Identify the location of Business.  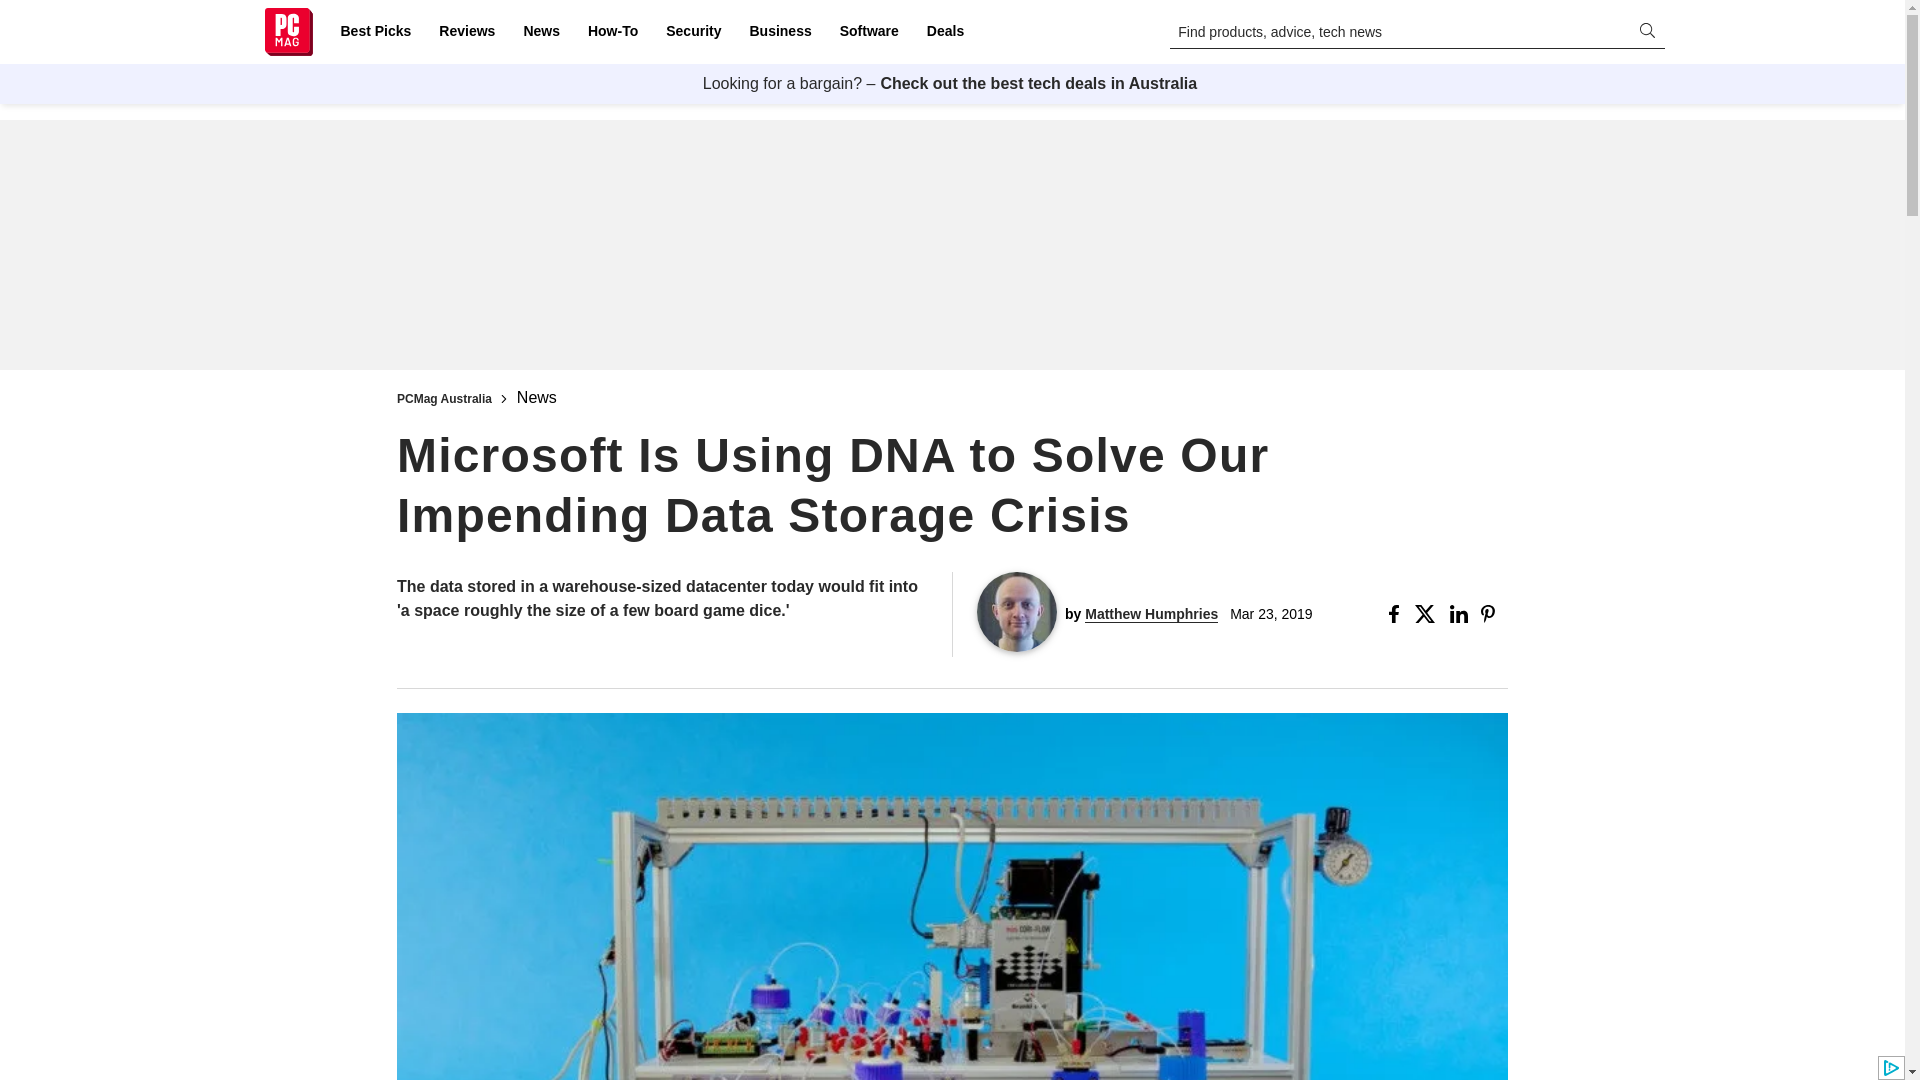
(780, 32).